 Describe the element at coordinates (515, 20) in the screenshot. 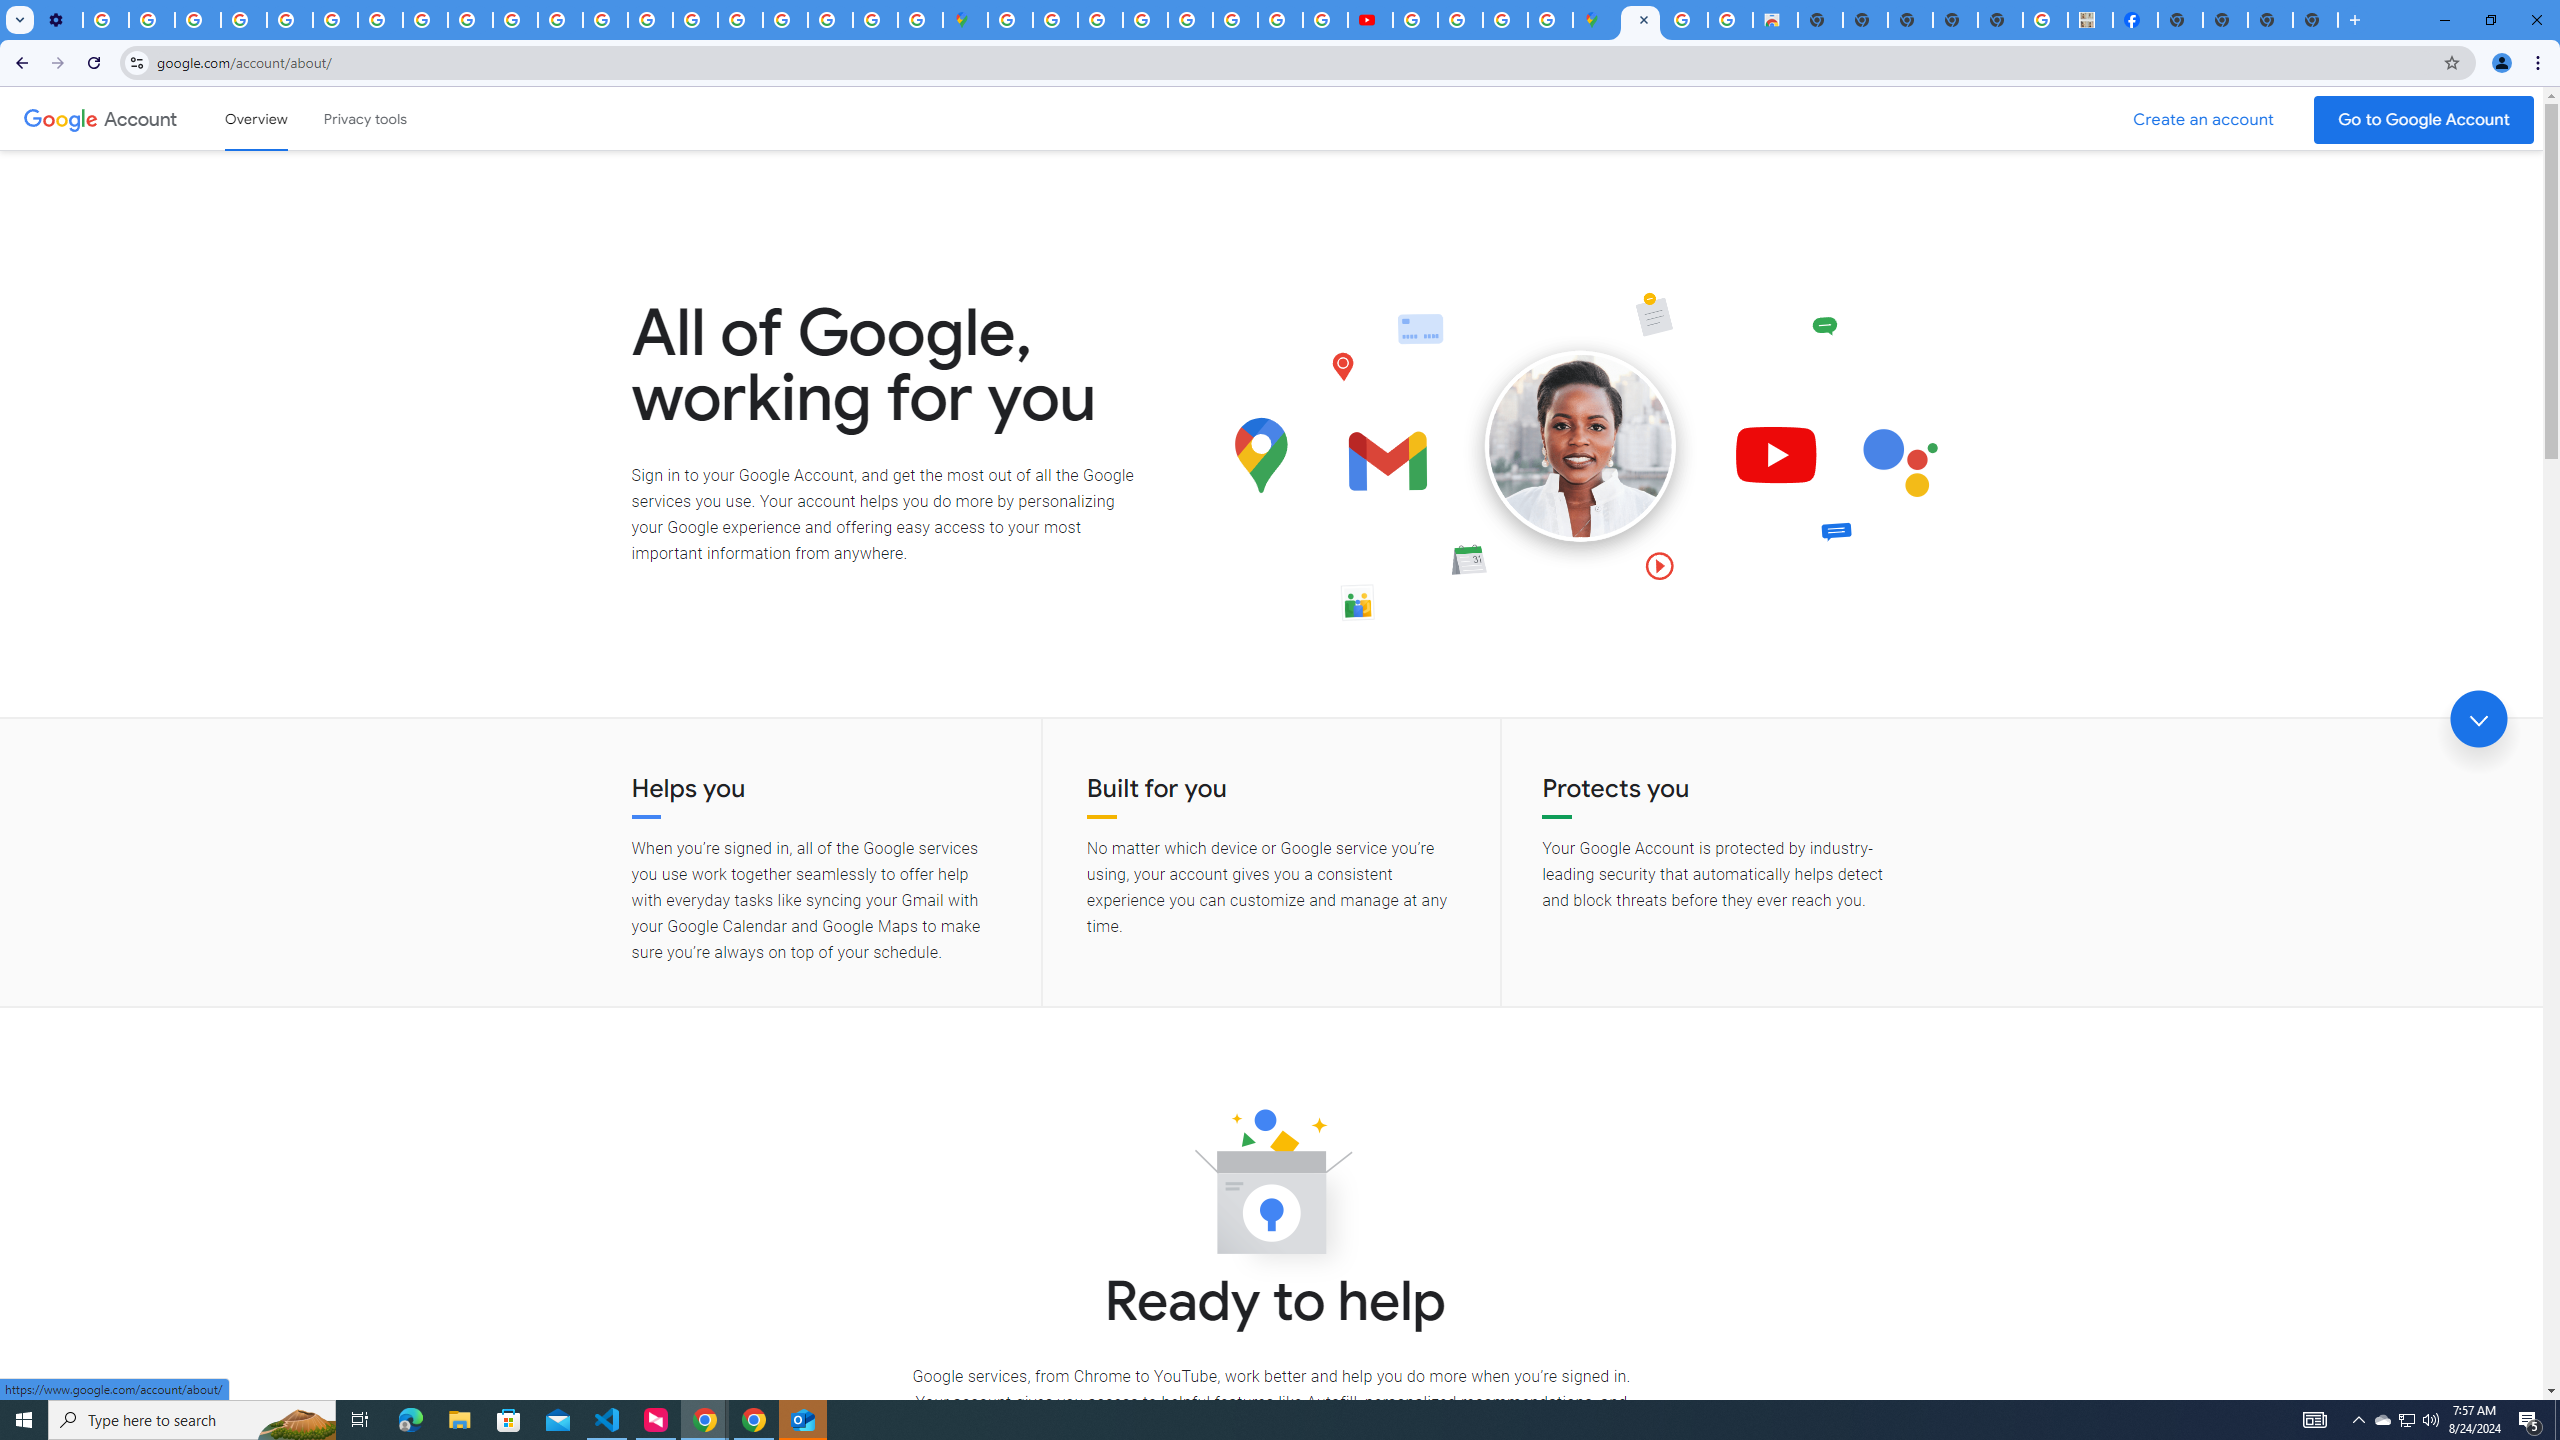

I see `Privacy Checkup` at that location.